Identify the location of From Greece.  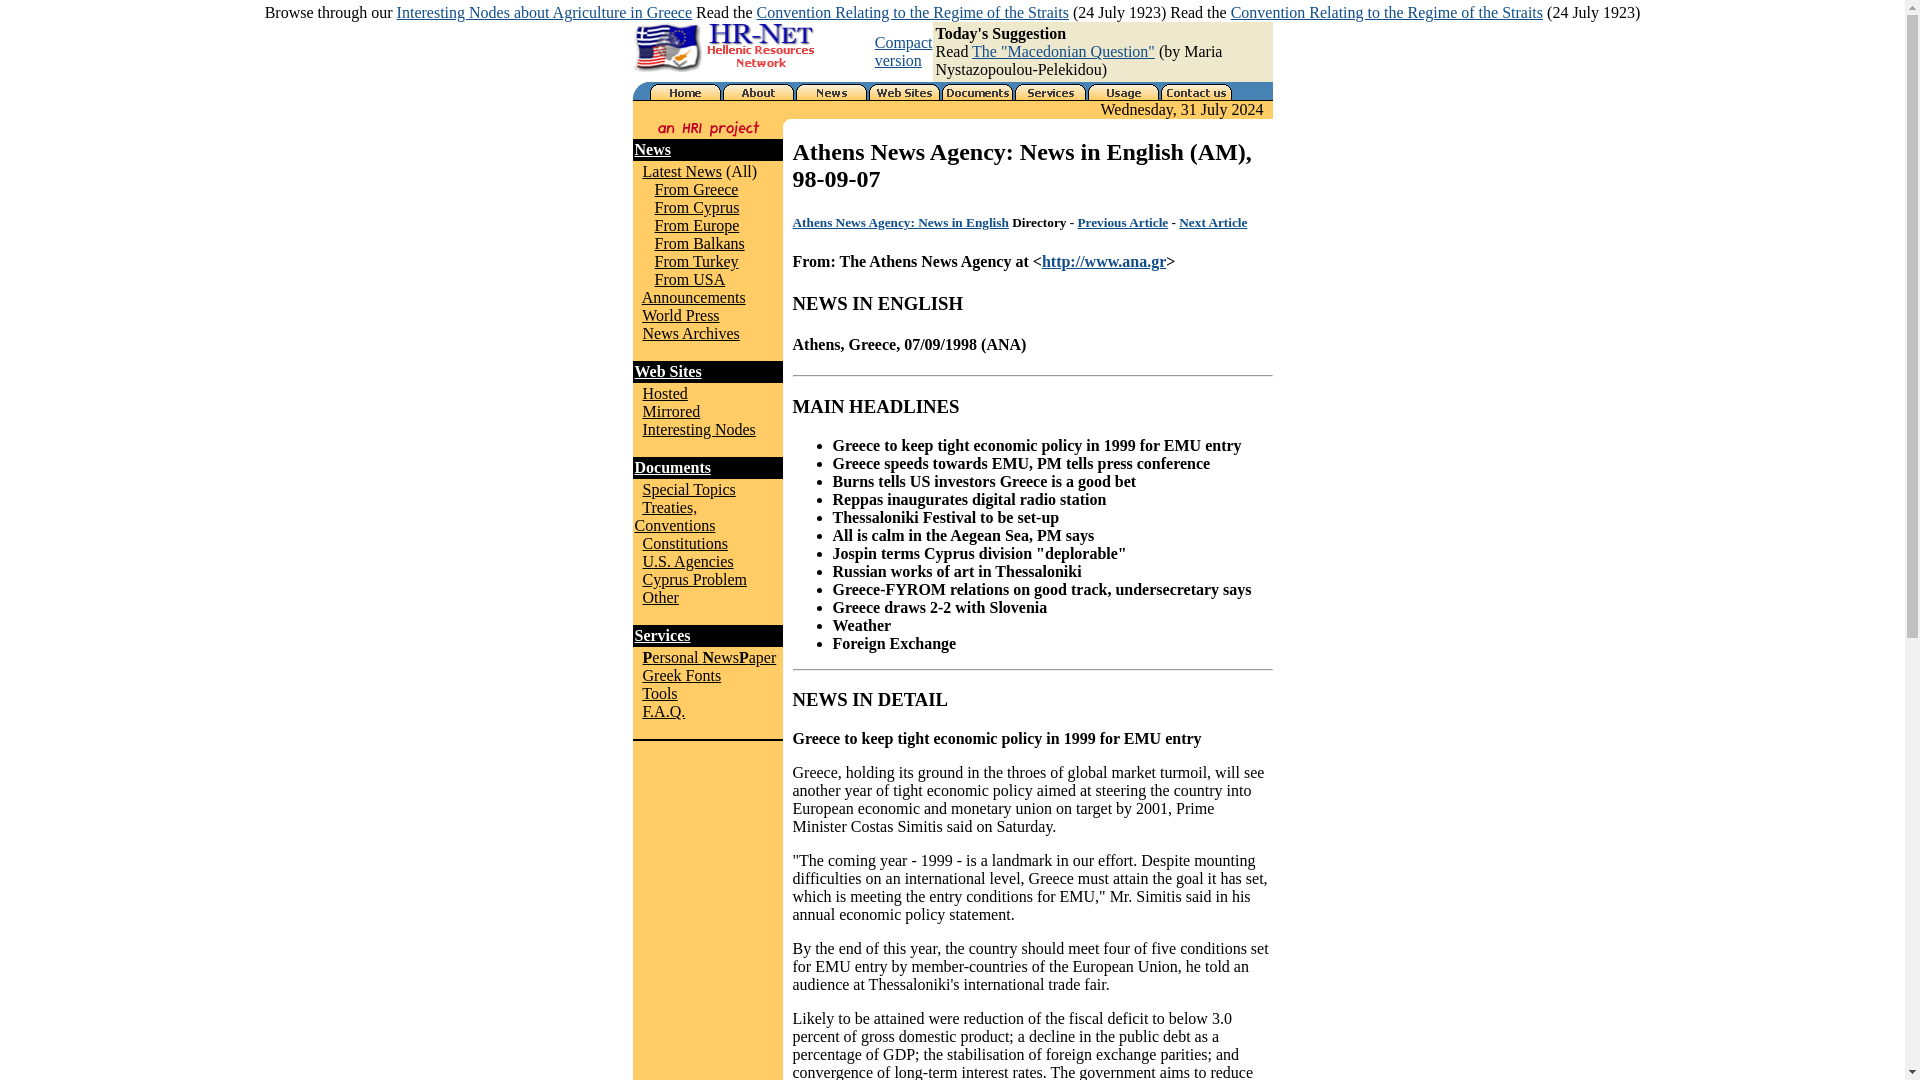
(696, 189).